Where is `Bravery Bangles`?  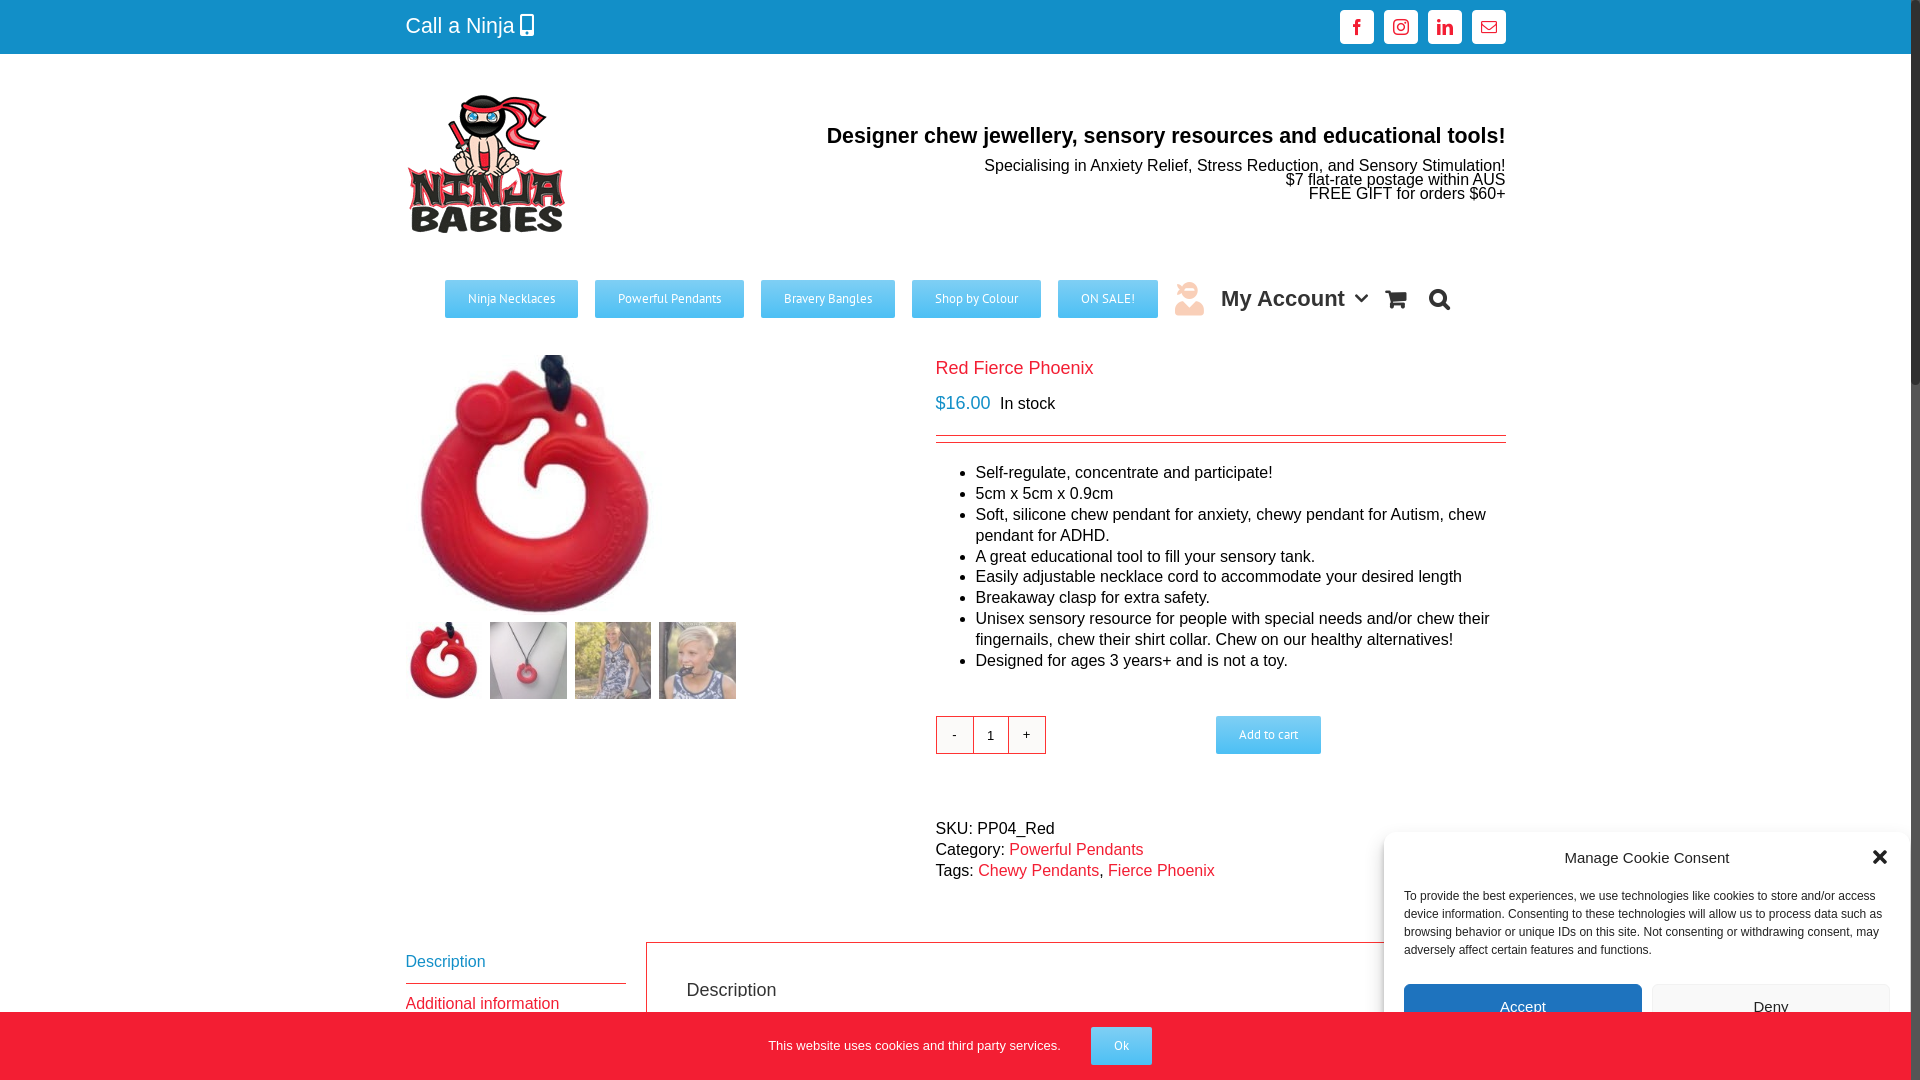
Bravery Bangles is located at coordinates (828, 298).